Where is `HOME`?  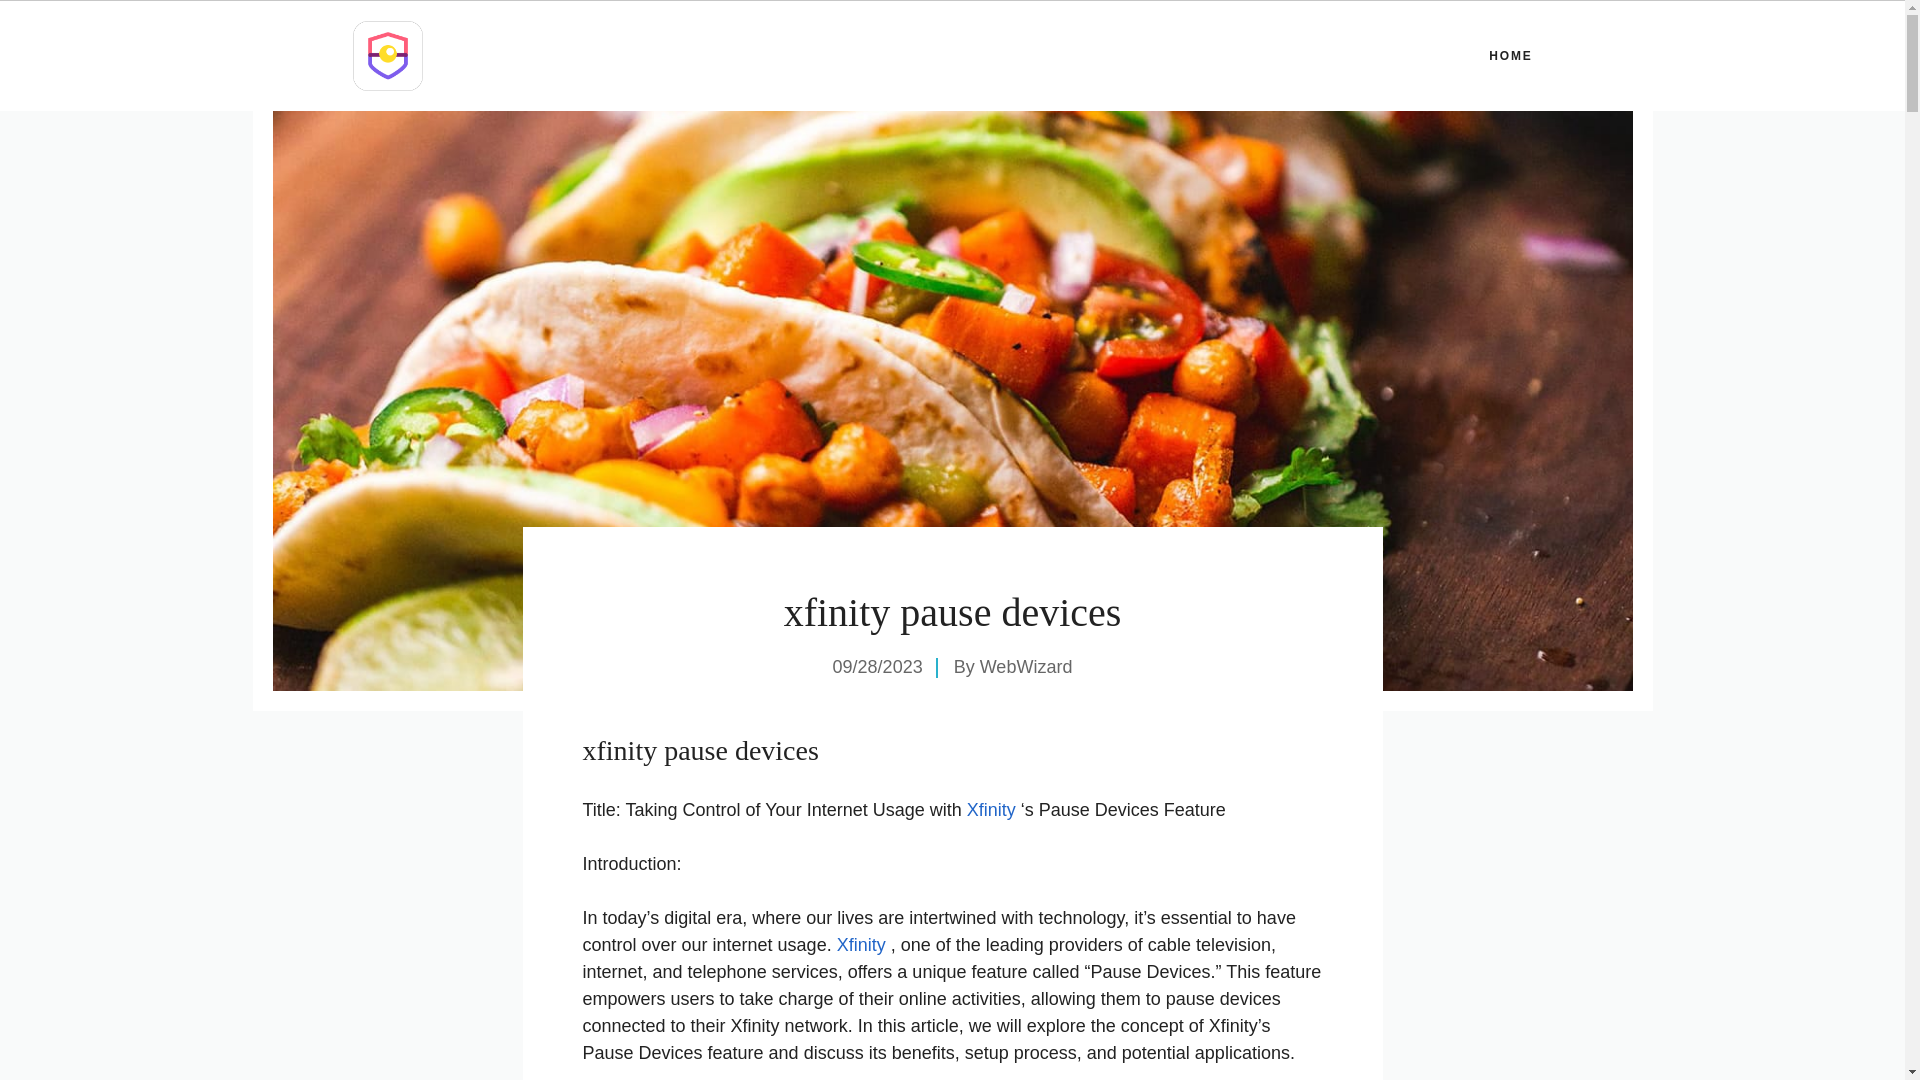
HOME is located at coordinates (1510, 56).